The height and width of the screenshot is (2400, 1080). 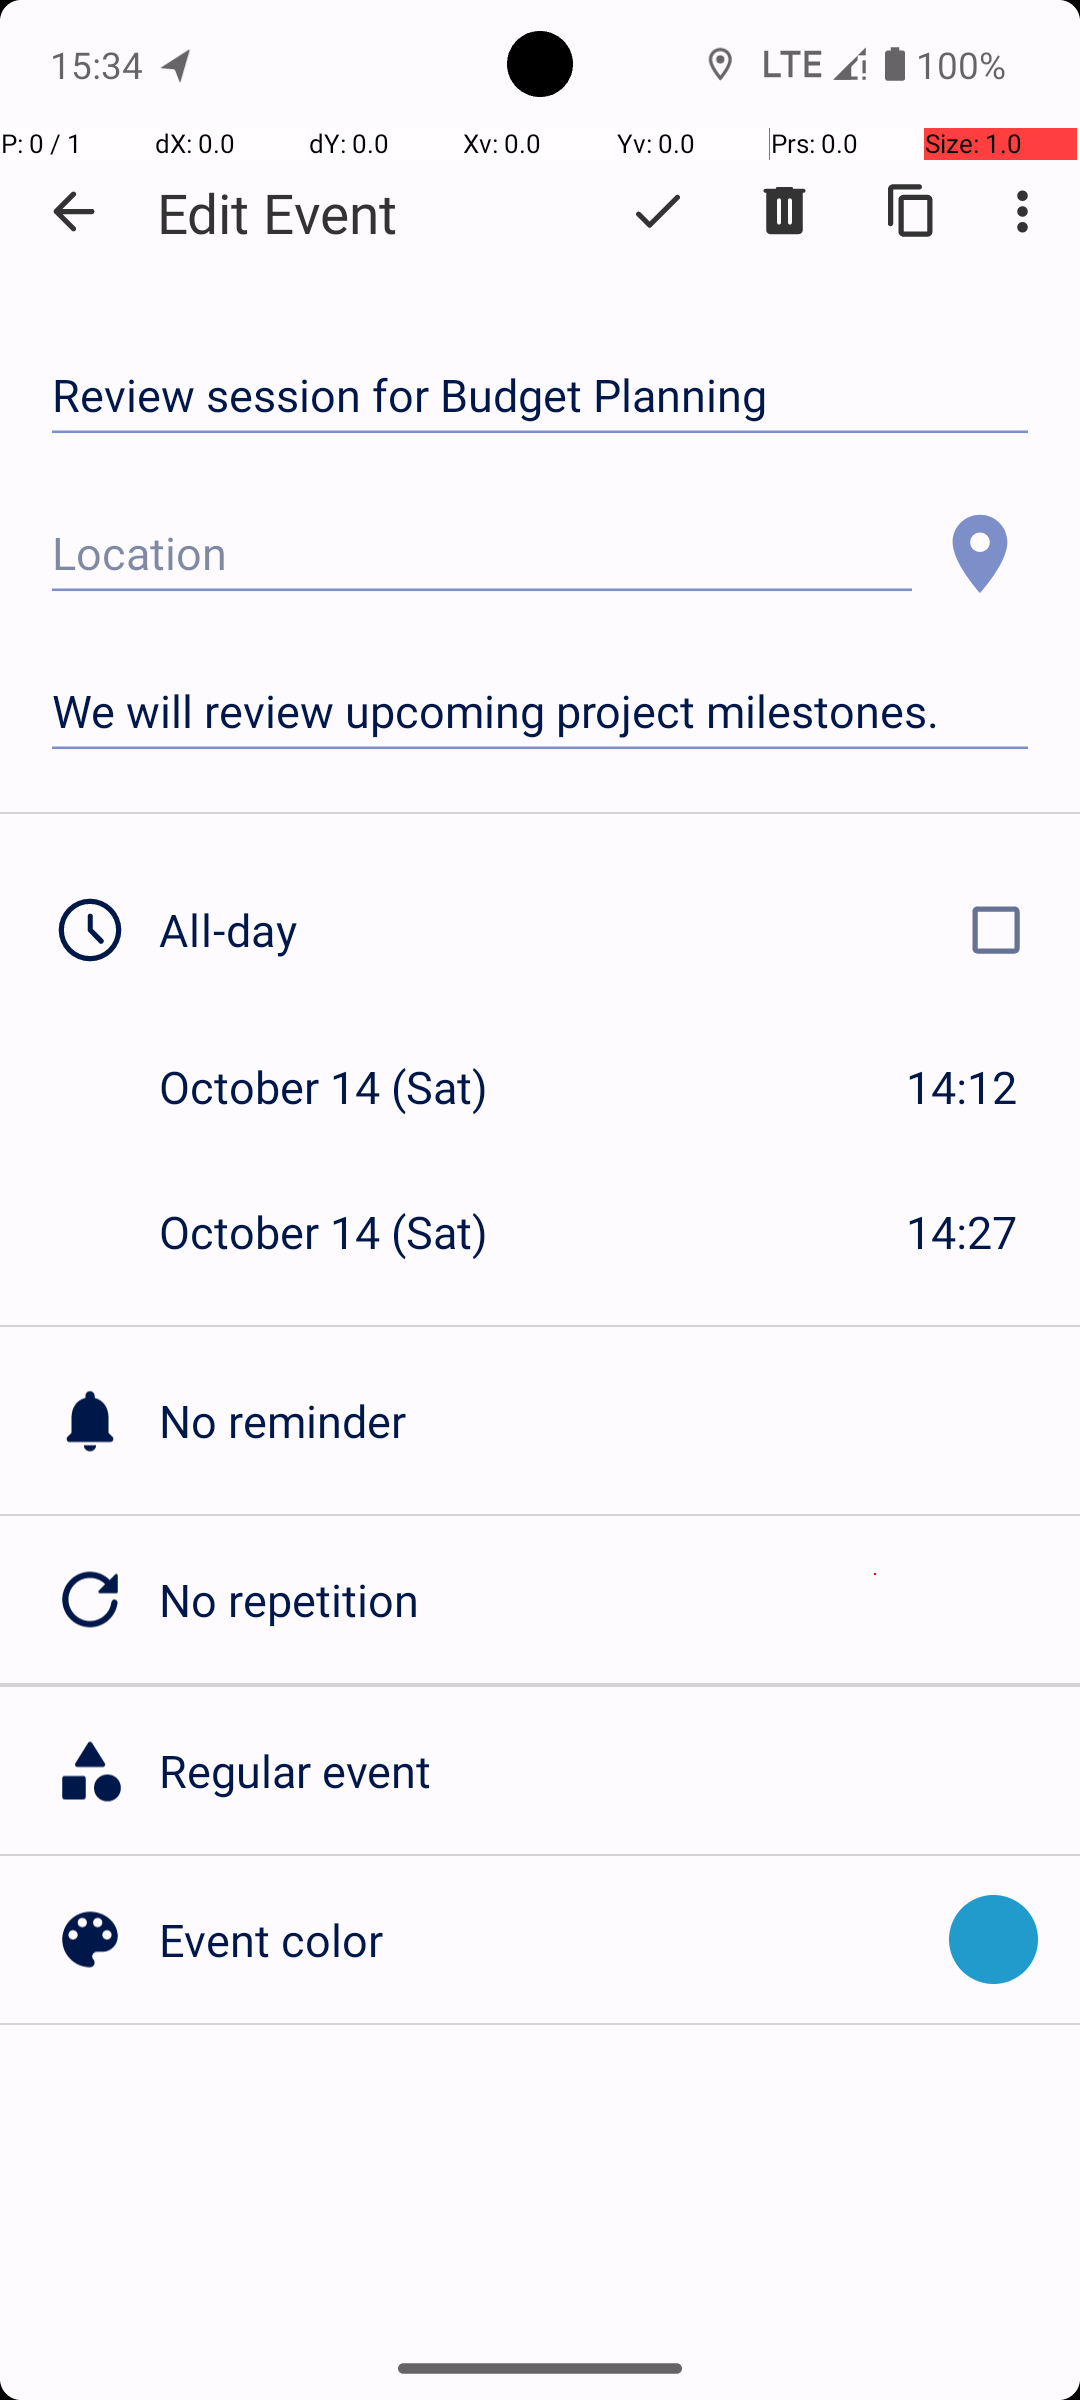 I want to click on 14:12, so click(x=962, y=1086).